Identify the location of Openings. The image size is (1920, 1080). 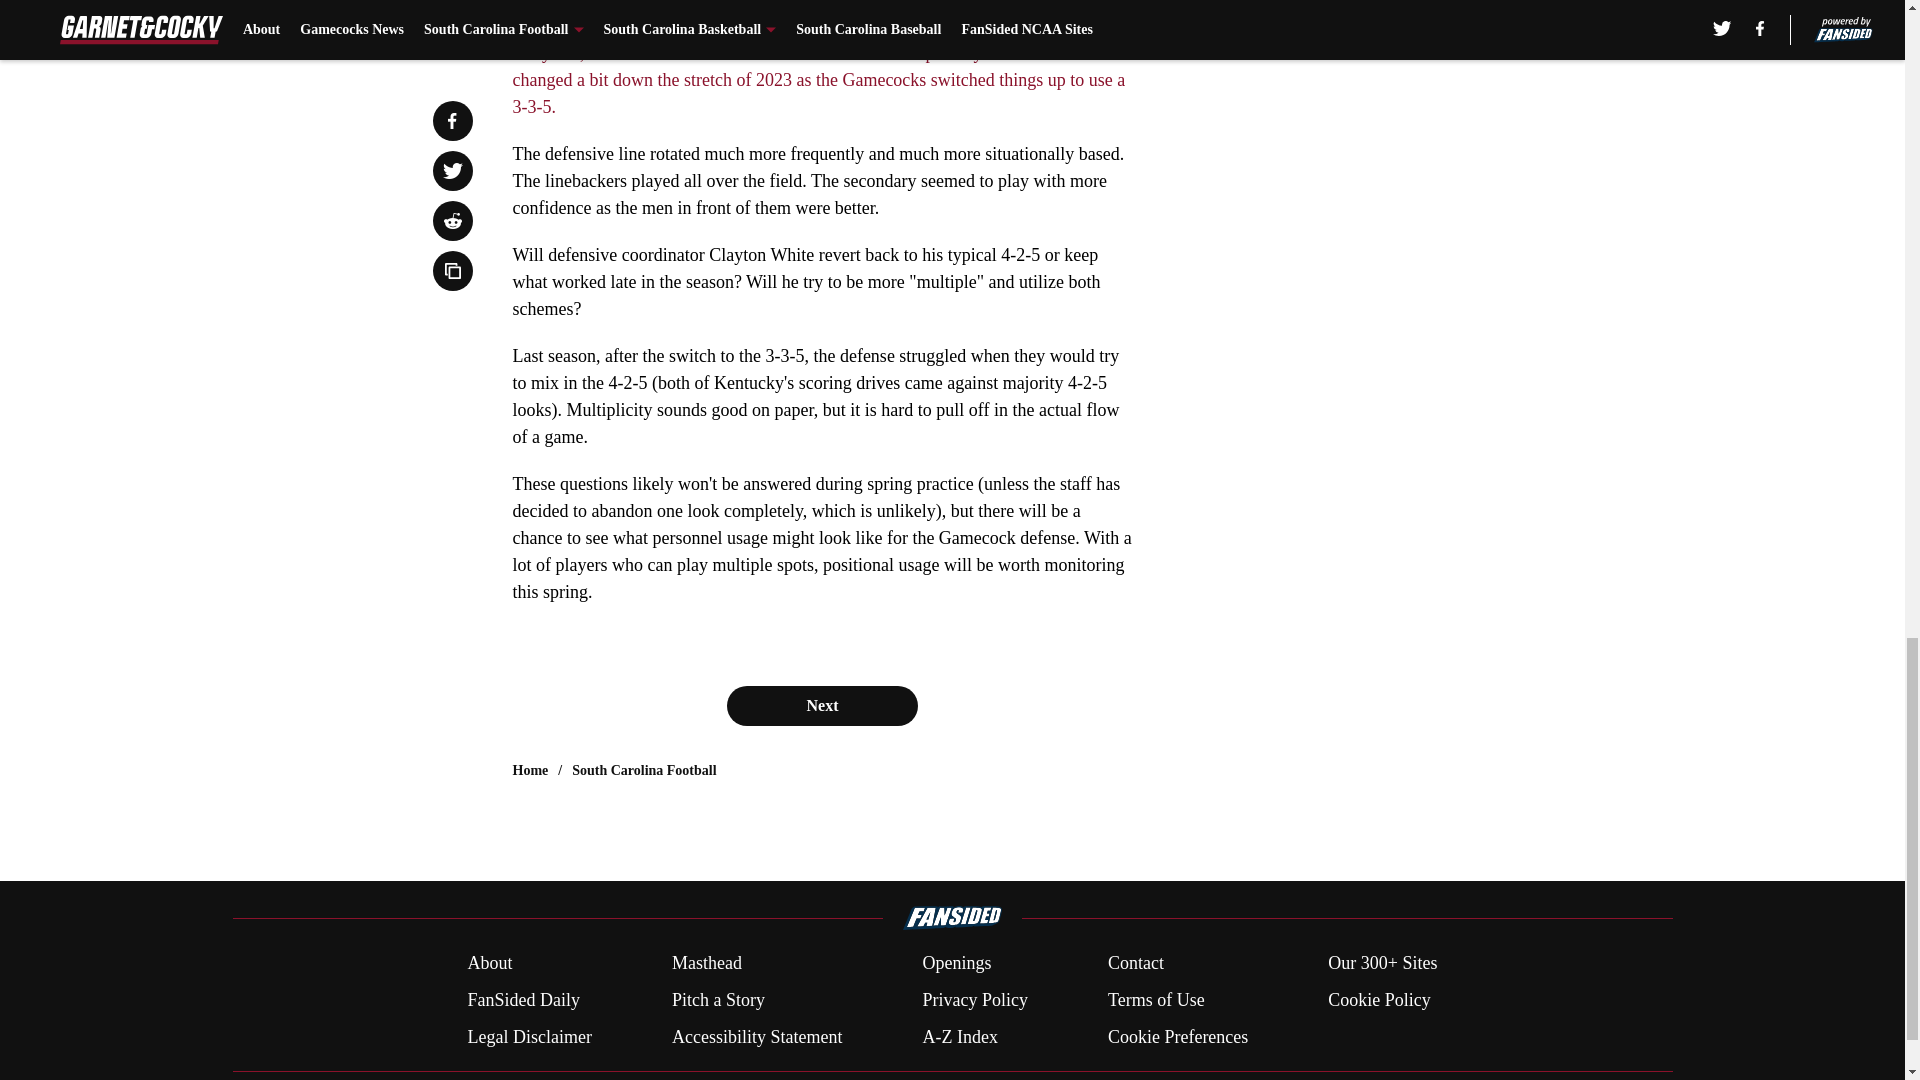
(956, 964).